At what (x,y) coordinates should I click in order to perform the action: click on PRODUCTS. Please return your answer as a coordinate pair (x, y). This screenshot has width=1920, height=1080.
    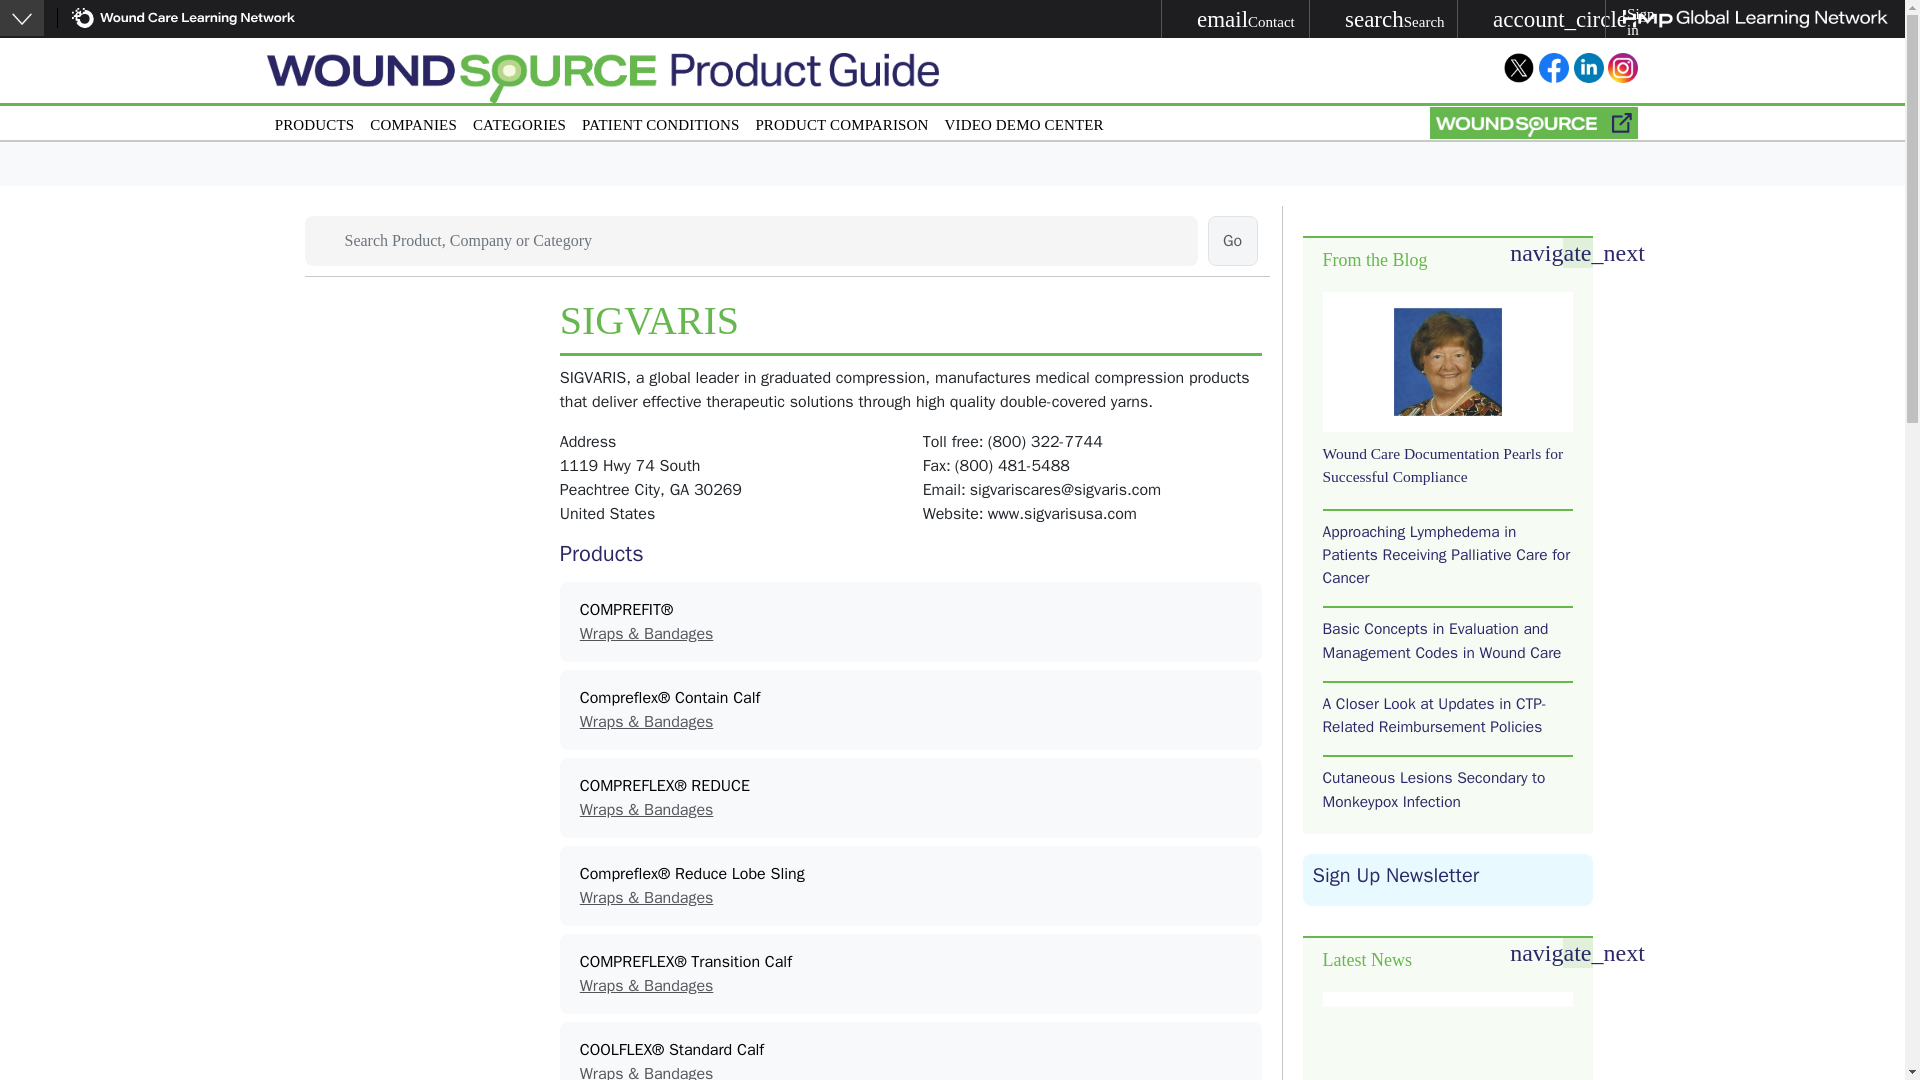
    Looking at the image, I should click on (314, 121).